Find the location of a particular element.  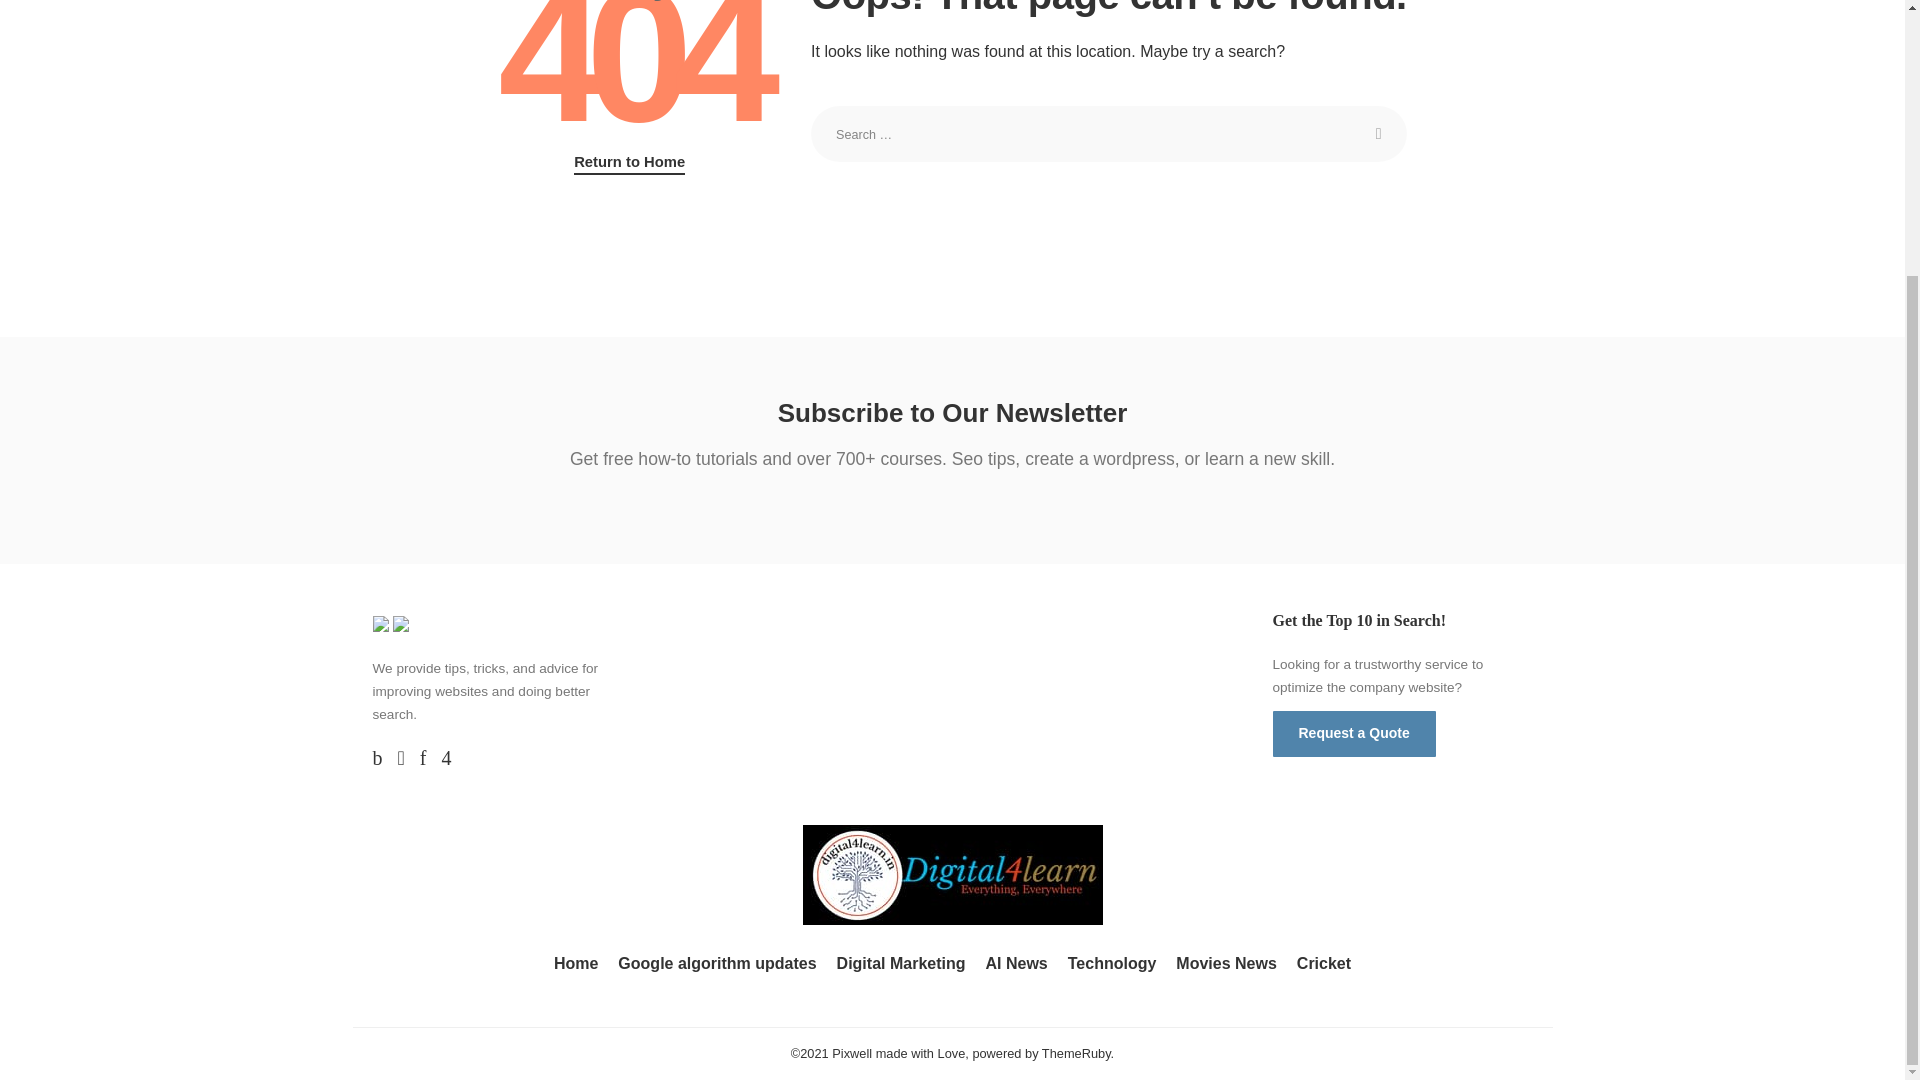

Search is located at coordinates (1379, 134).